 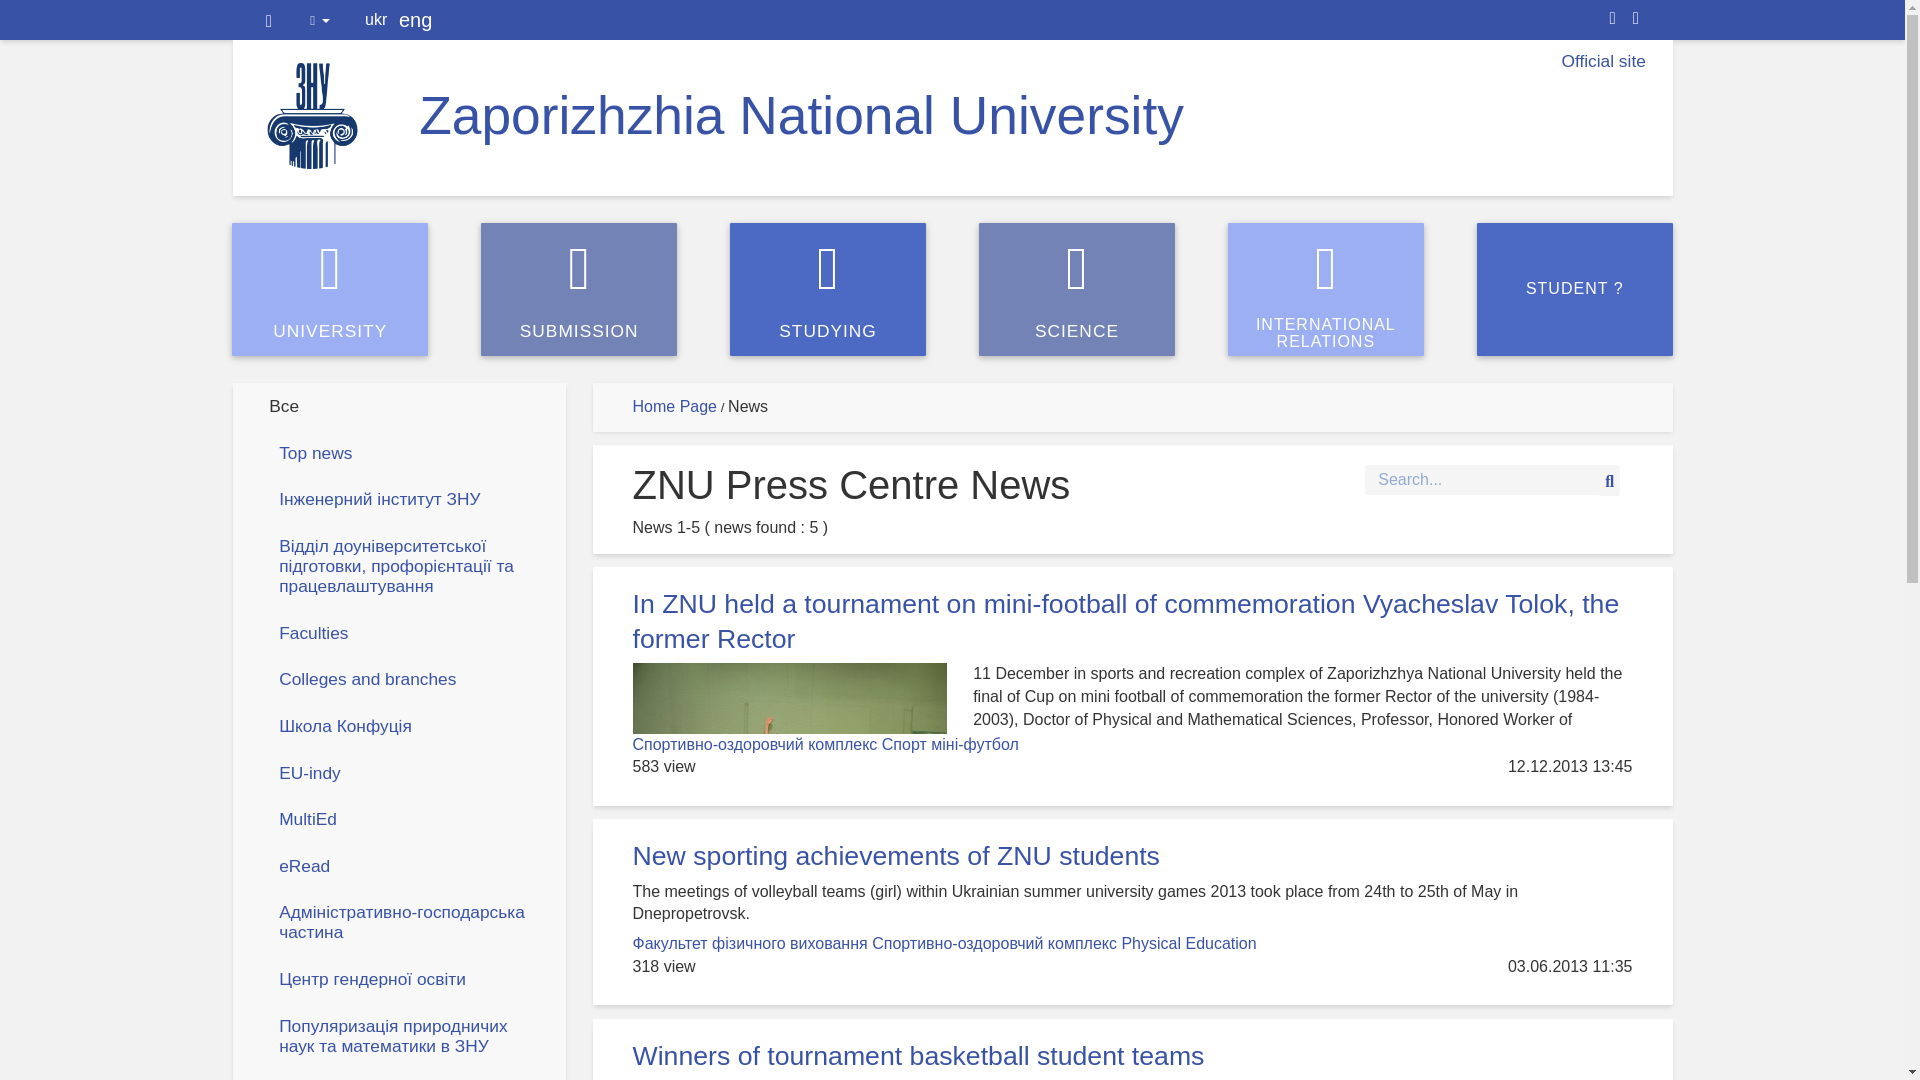 What do you see at coordinates (408, 452) in the screenshot?
I see `EU-indy` at bounding box center [408, 452].